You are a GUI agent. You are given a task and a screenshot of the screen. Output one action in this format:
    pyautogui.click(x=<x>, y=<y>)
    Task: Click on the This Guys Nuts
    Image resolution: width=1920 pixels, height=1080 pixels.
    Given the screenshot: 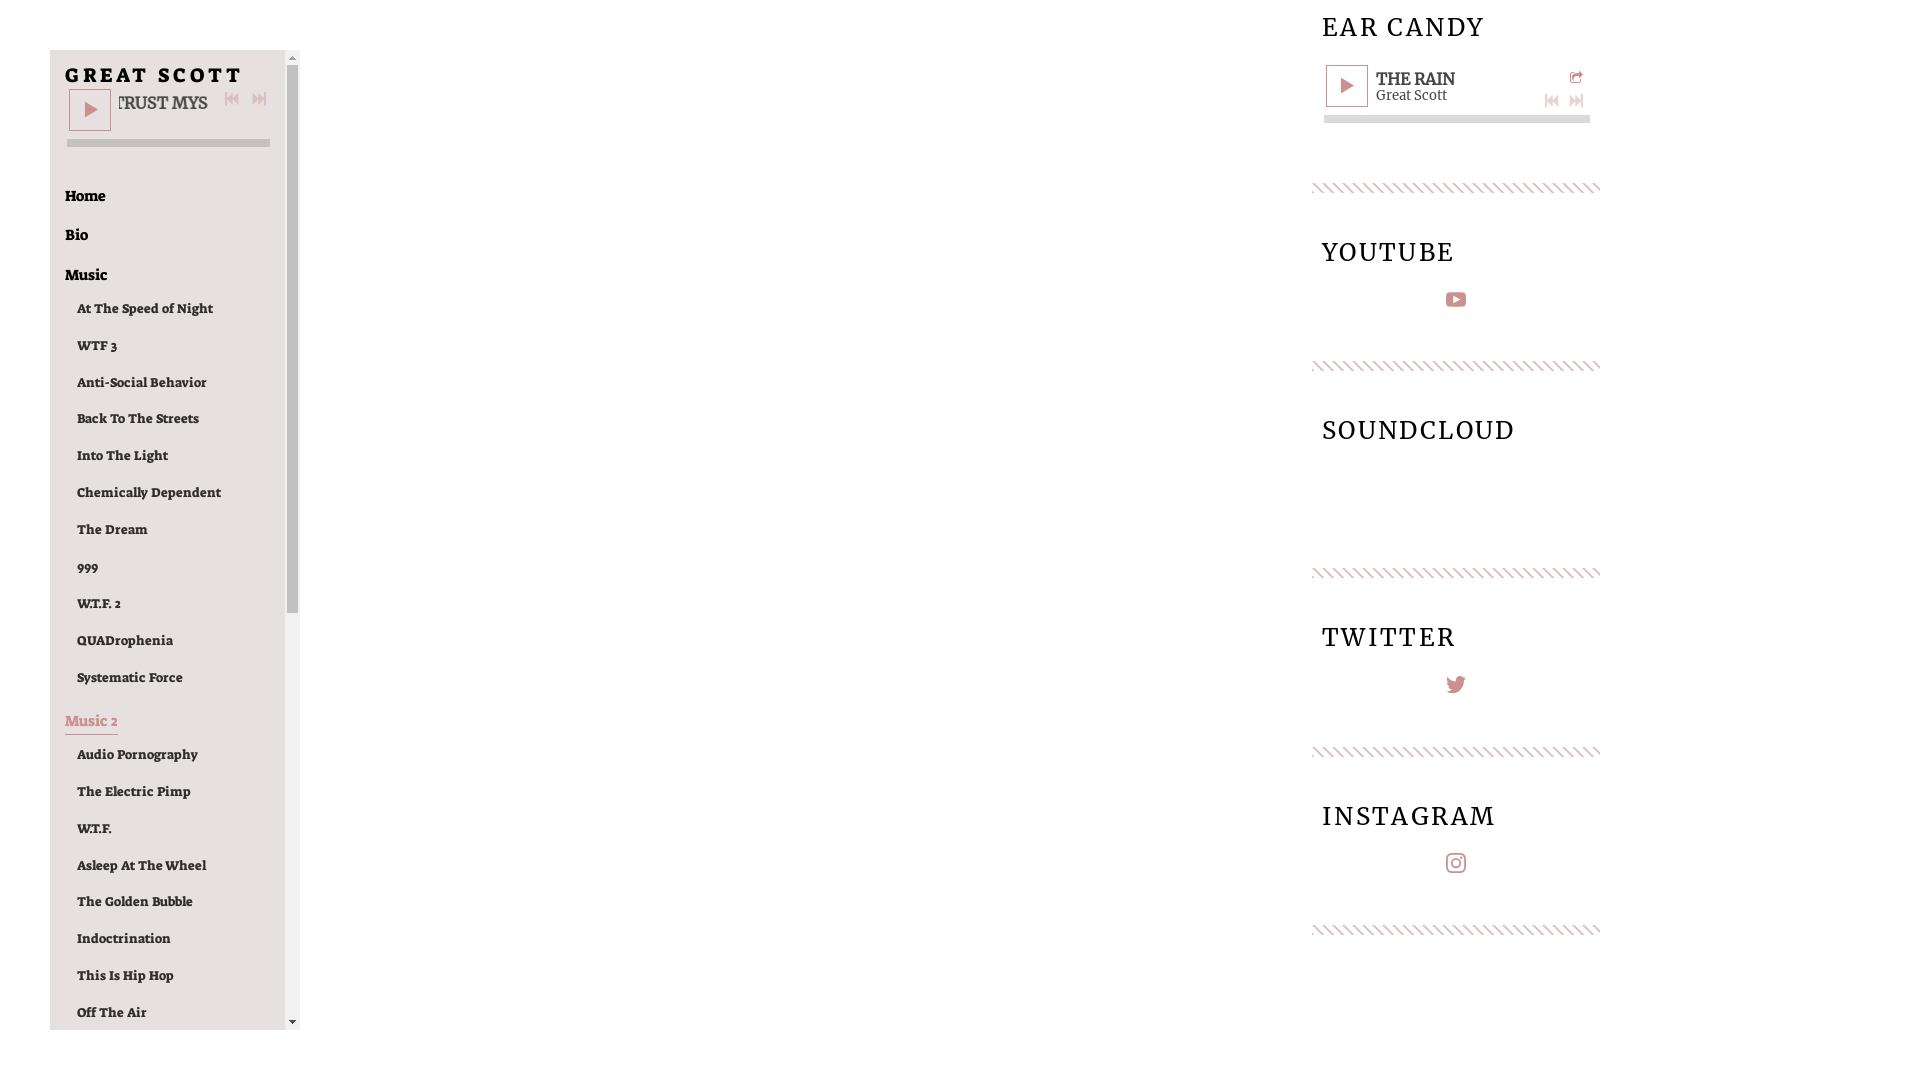 What is the action you would take?
    pyautogui.click(x=124, y=1050)
    